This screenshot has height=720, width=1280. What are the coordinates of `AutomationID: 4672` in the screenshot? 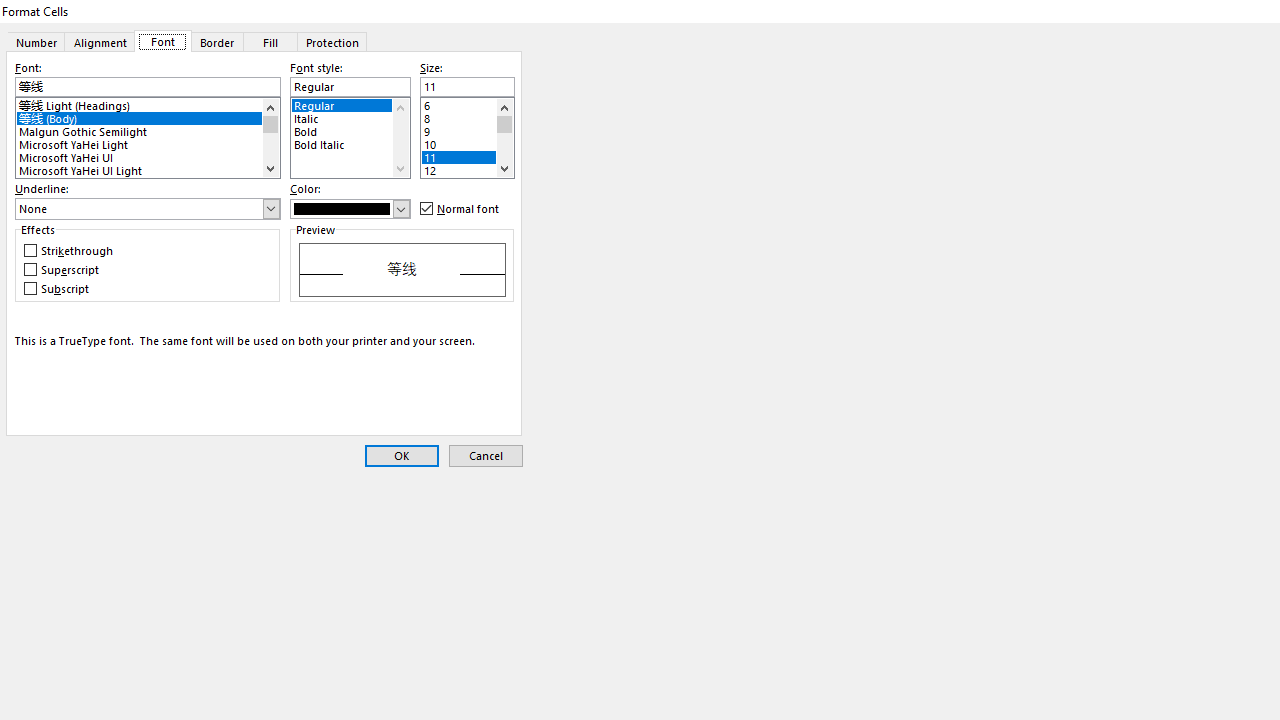 It's located at (504, 138).